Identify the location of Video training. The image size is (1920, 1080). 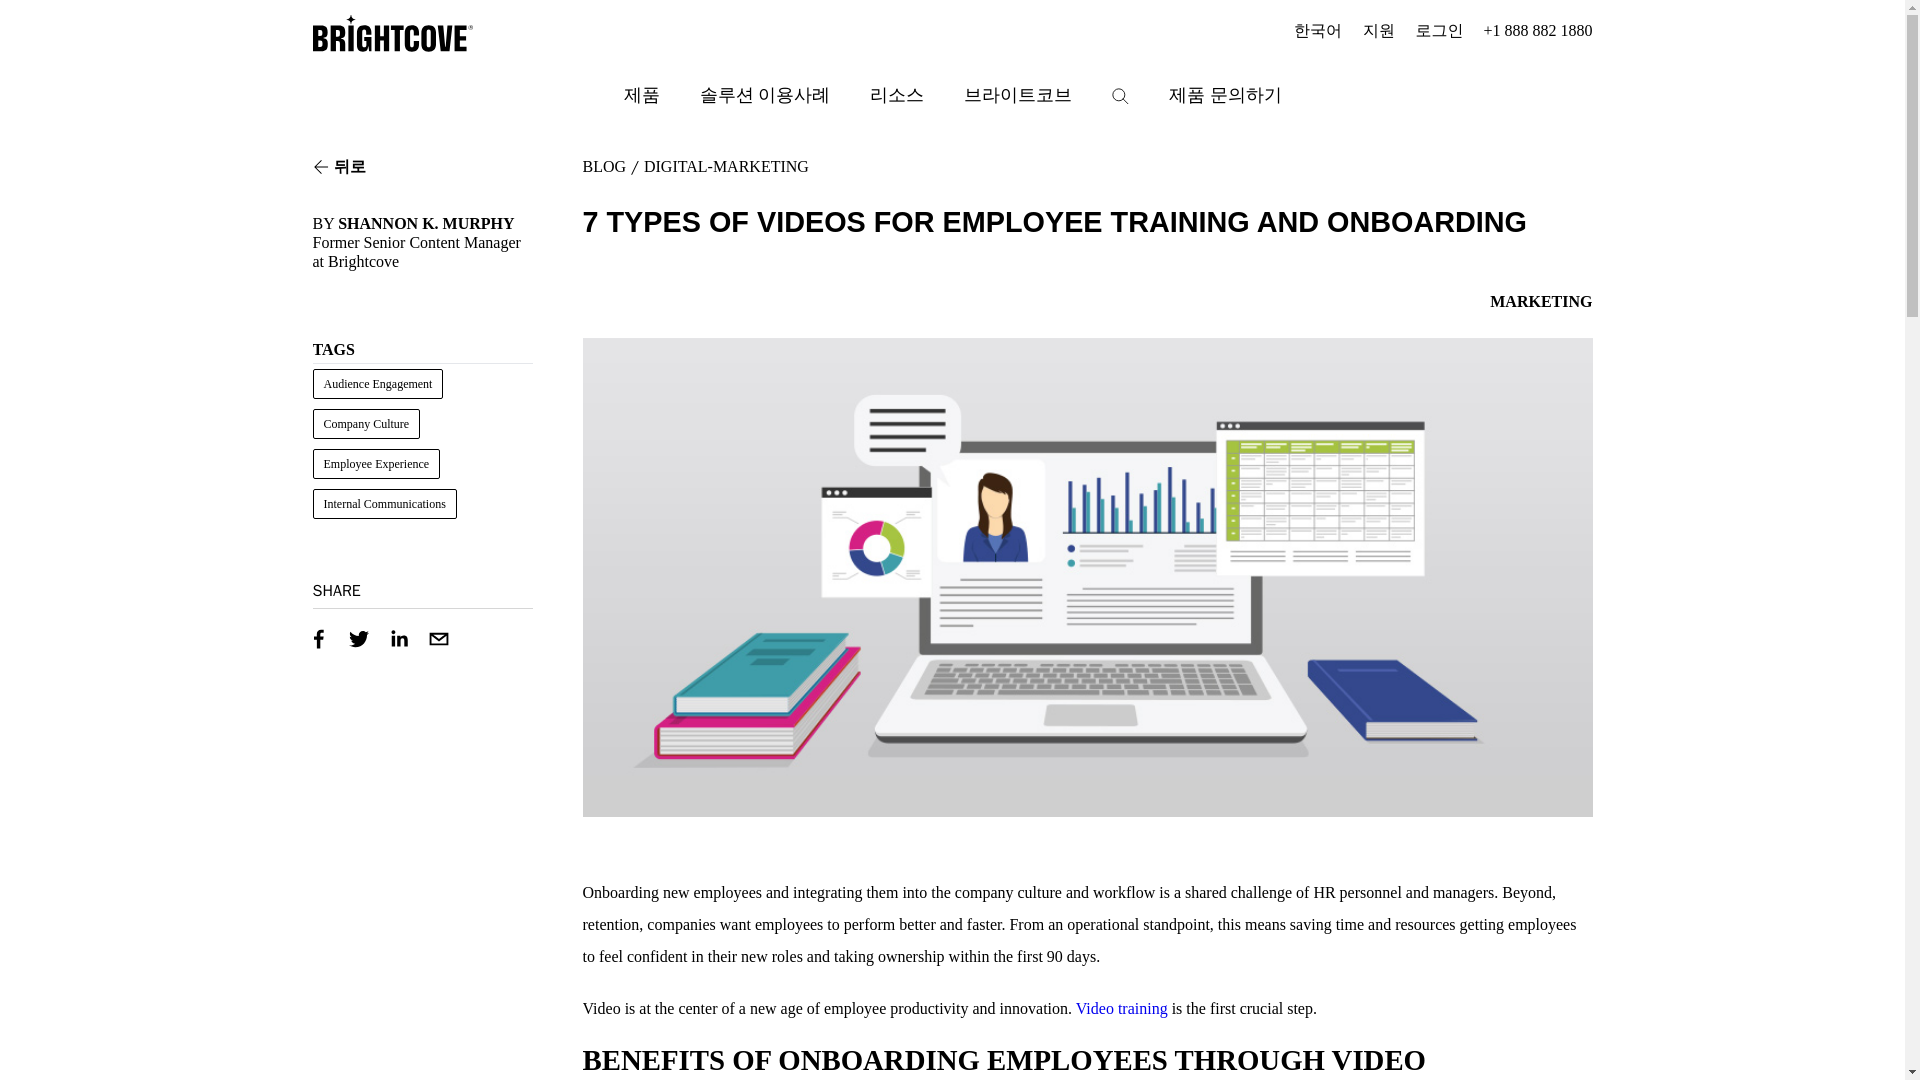
(1121, 1008).